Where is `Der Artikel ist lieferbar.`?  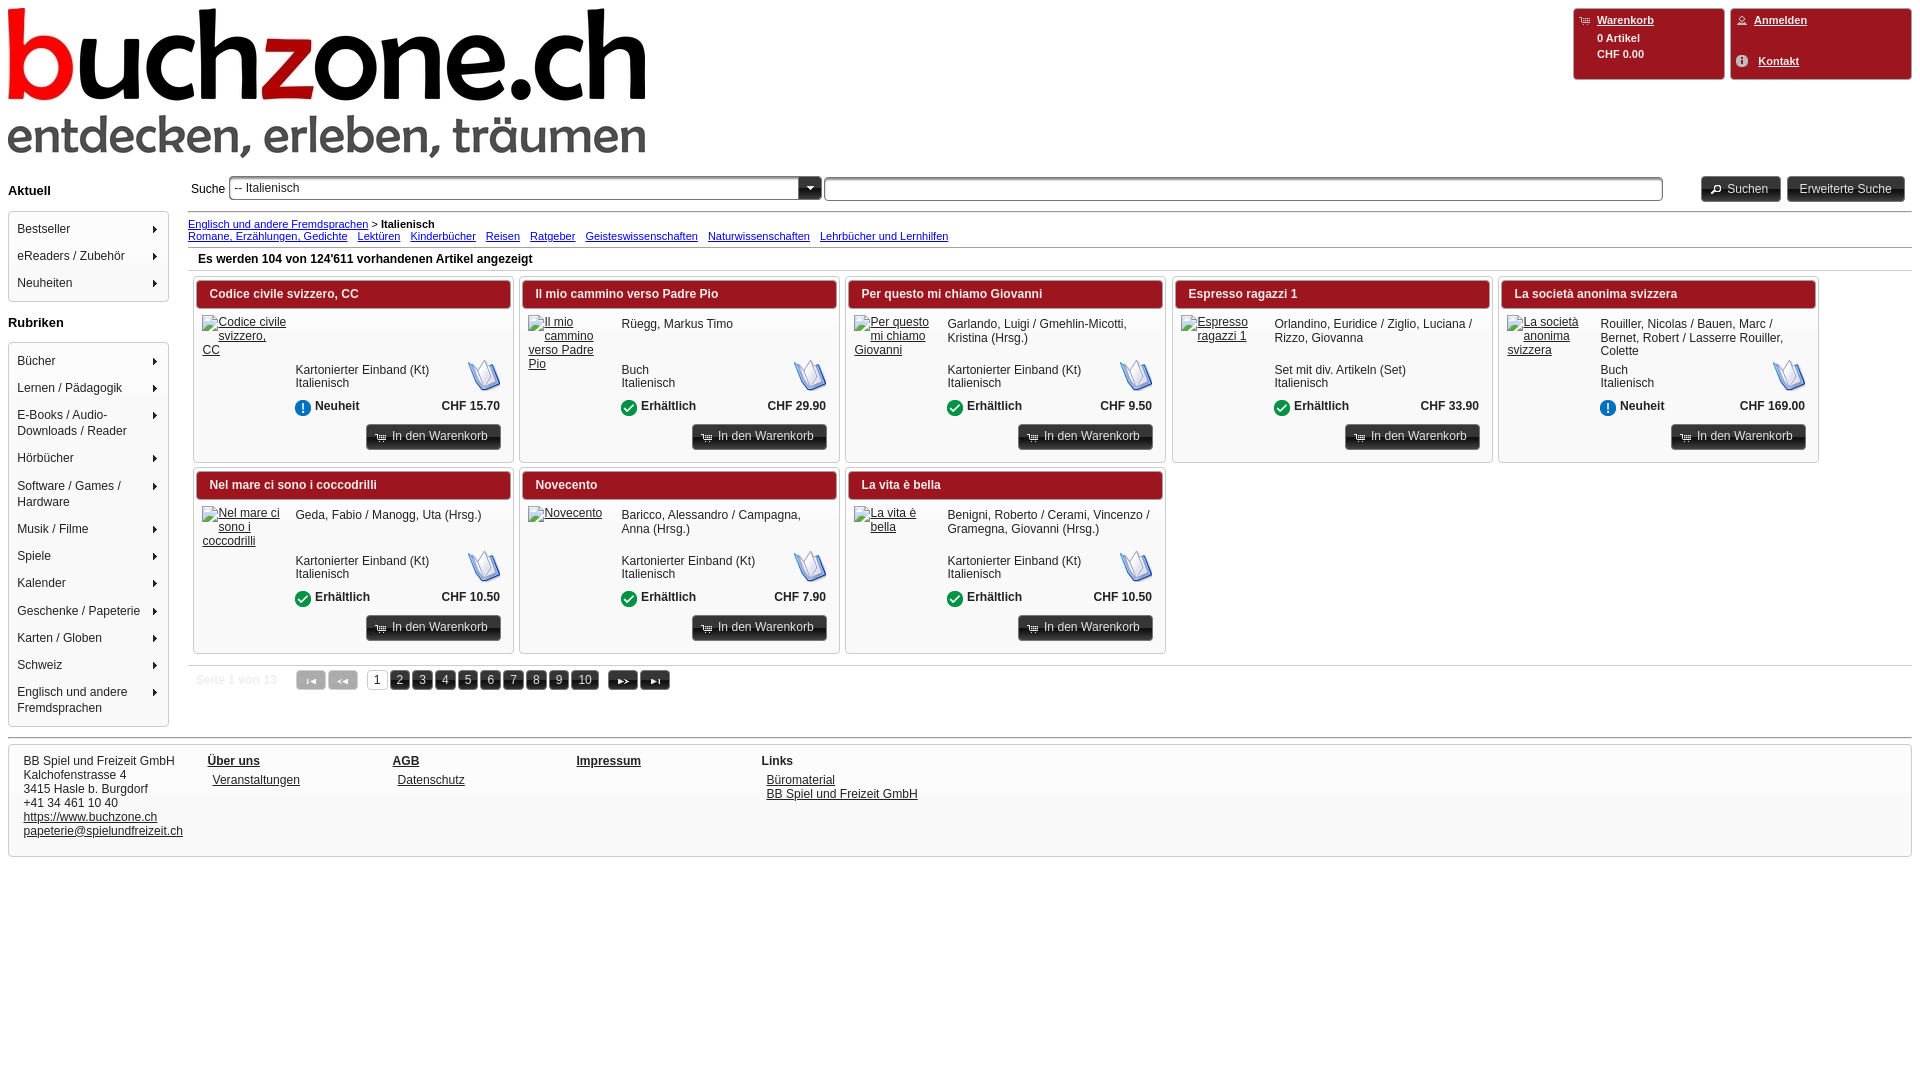
Der Artikel ist lieferbar. is located at coordinates (955, 408).